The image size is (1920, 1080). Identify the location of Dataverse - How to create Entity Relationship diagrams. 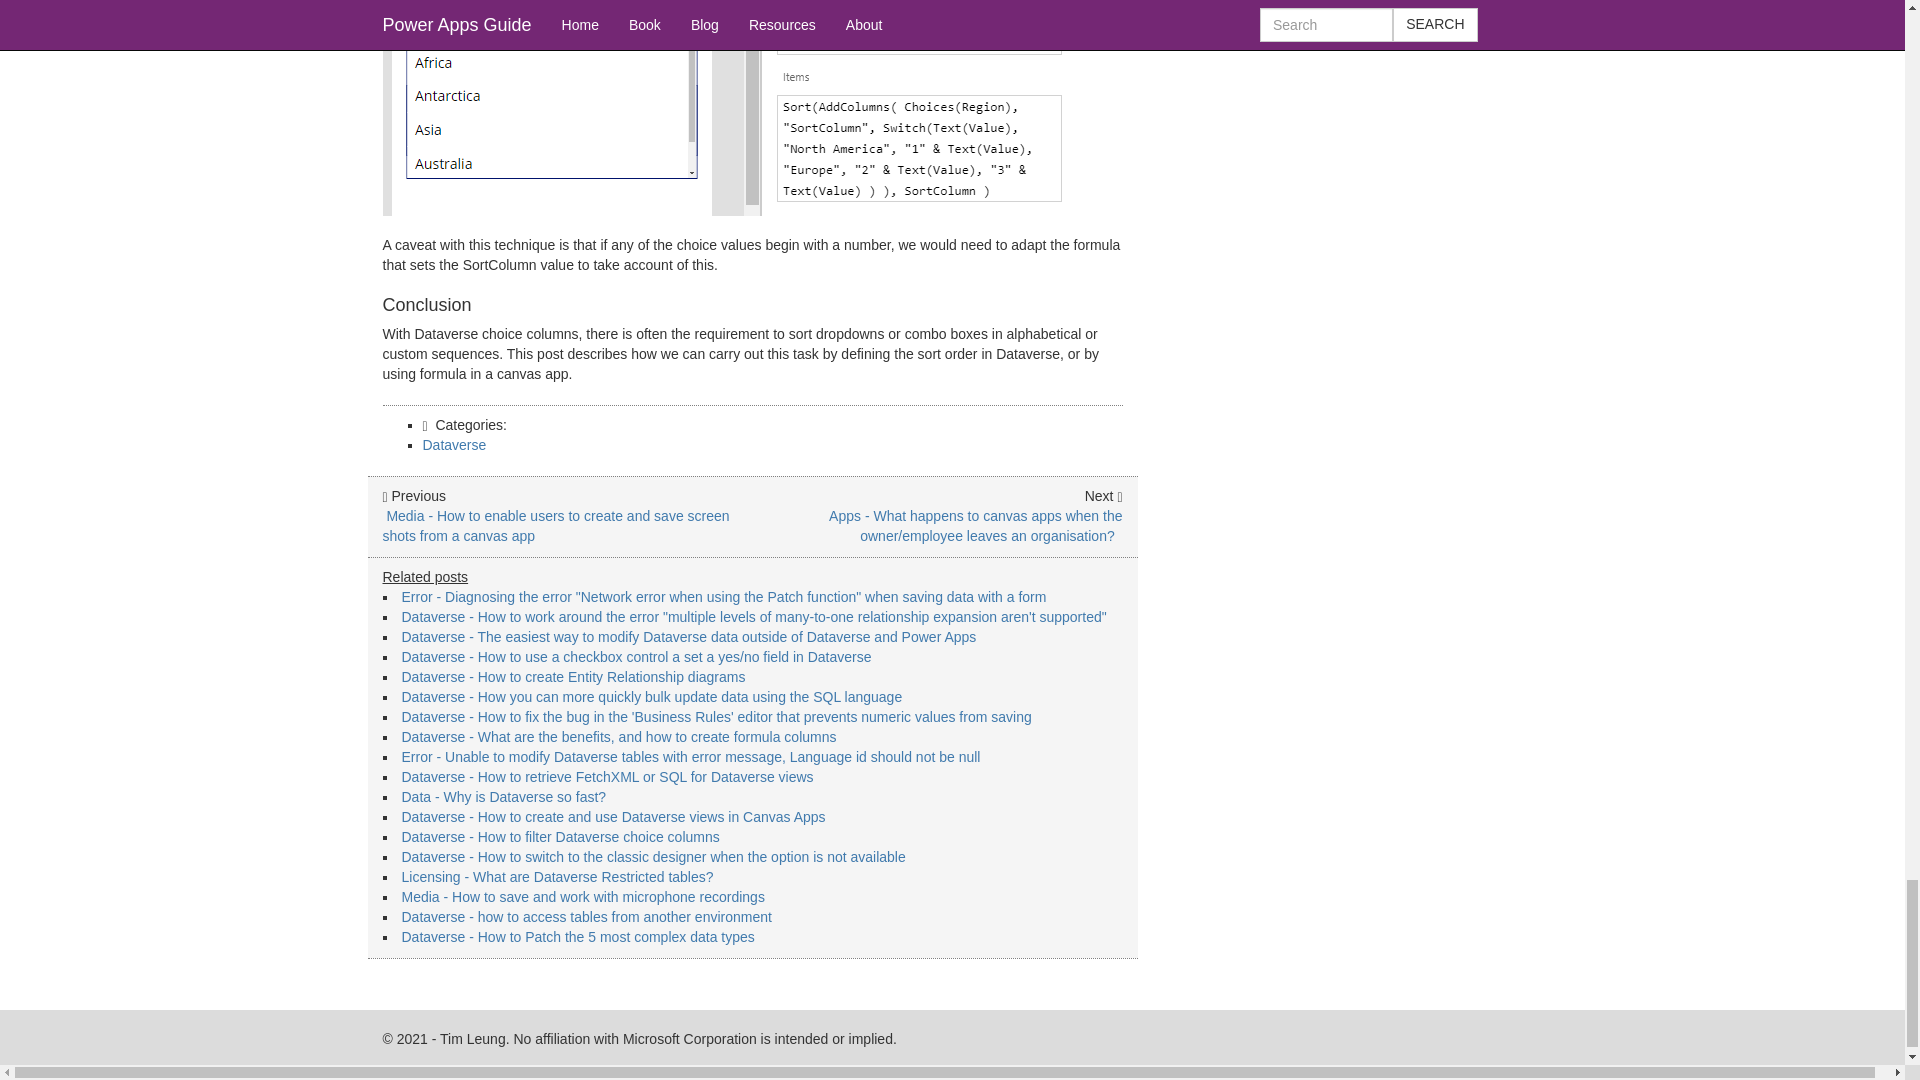
(574, 676).